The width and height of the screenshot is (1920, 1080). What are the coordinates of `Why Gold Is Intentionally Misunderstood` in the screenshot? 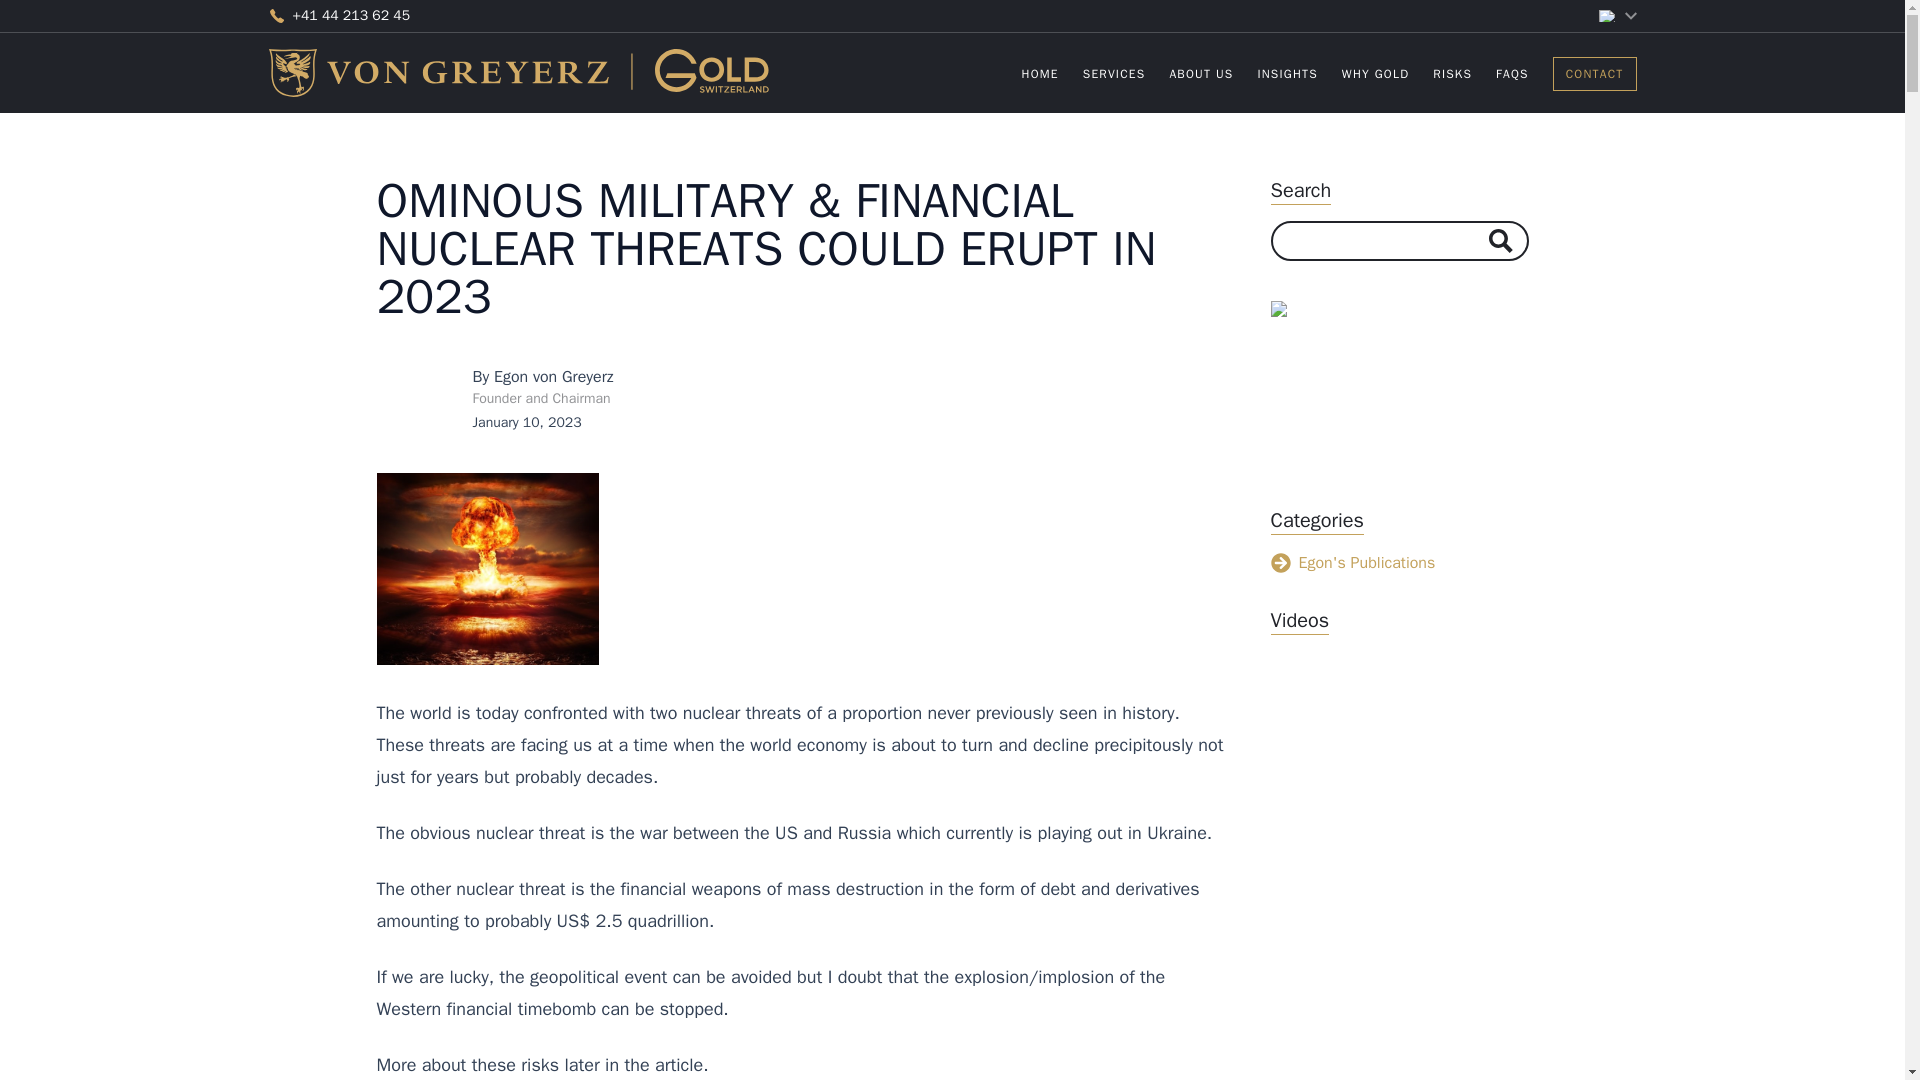 It's located at (1398, 778).